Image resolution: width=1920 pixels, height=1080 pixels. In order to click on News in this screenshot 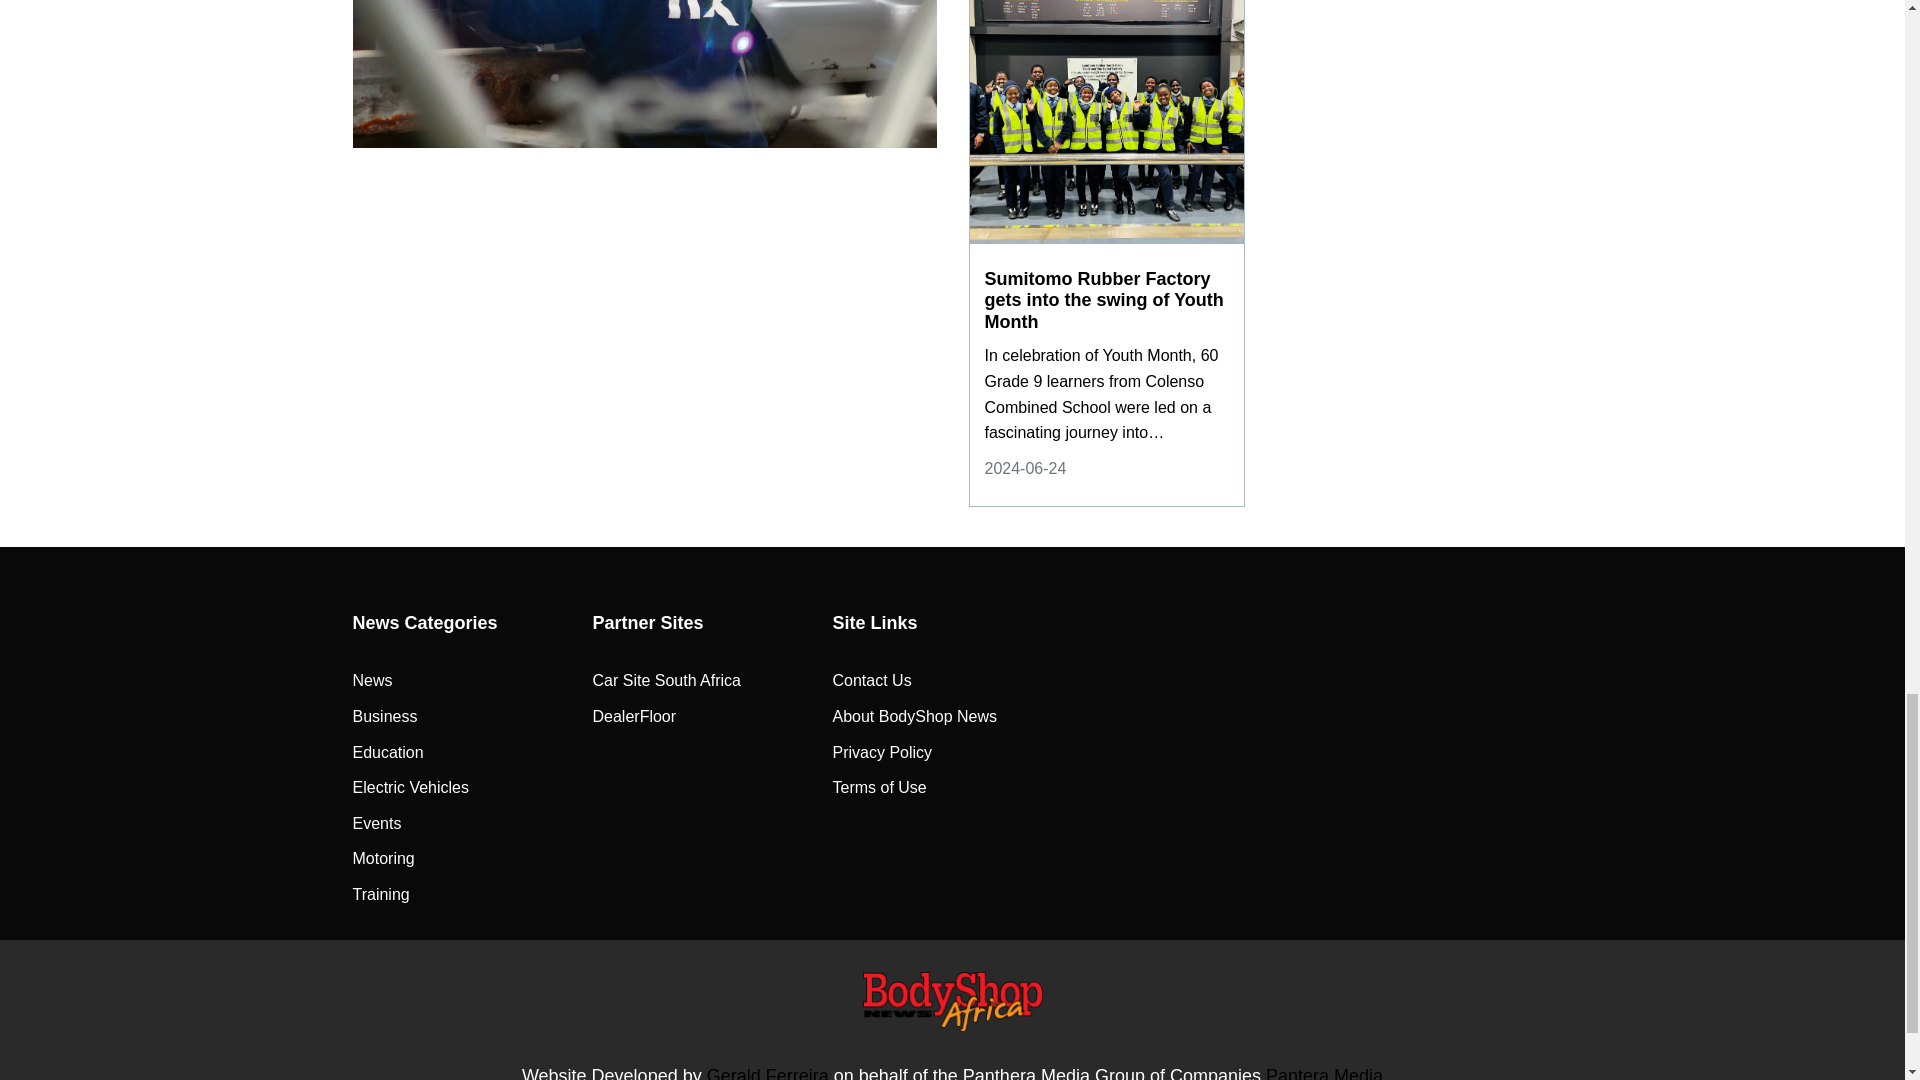, I will do `click(371, 681)`.